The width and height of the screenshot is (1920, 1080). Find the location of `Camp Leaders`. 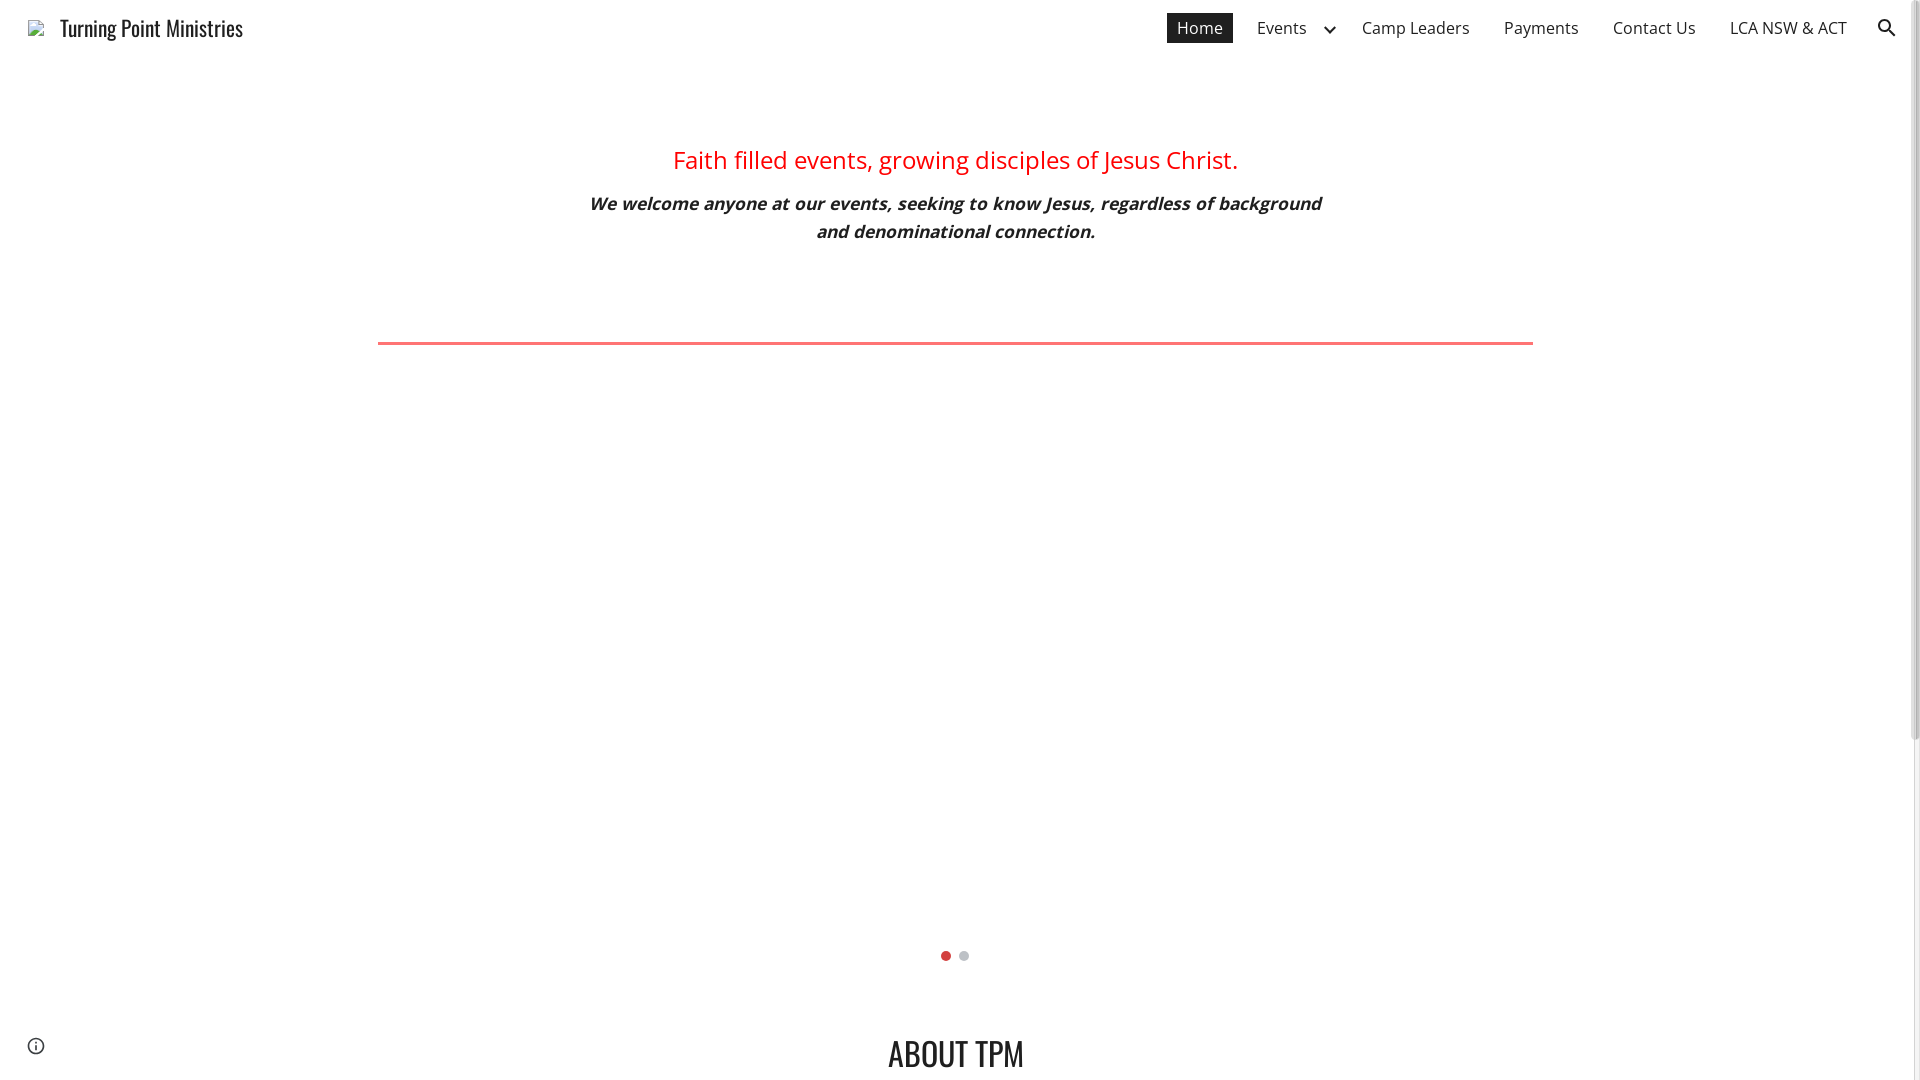

Camp Leaders is located at coordinates (1416, 28).